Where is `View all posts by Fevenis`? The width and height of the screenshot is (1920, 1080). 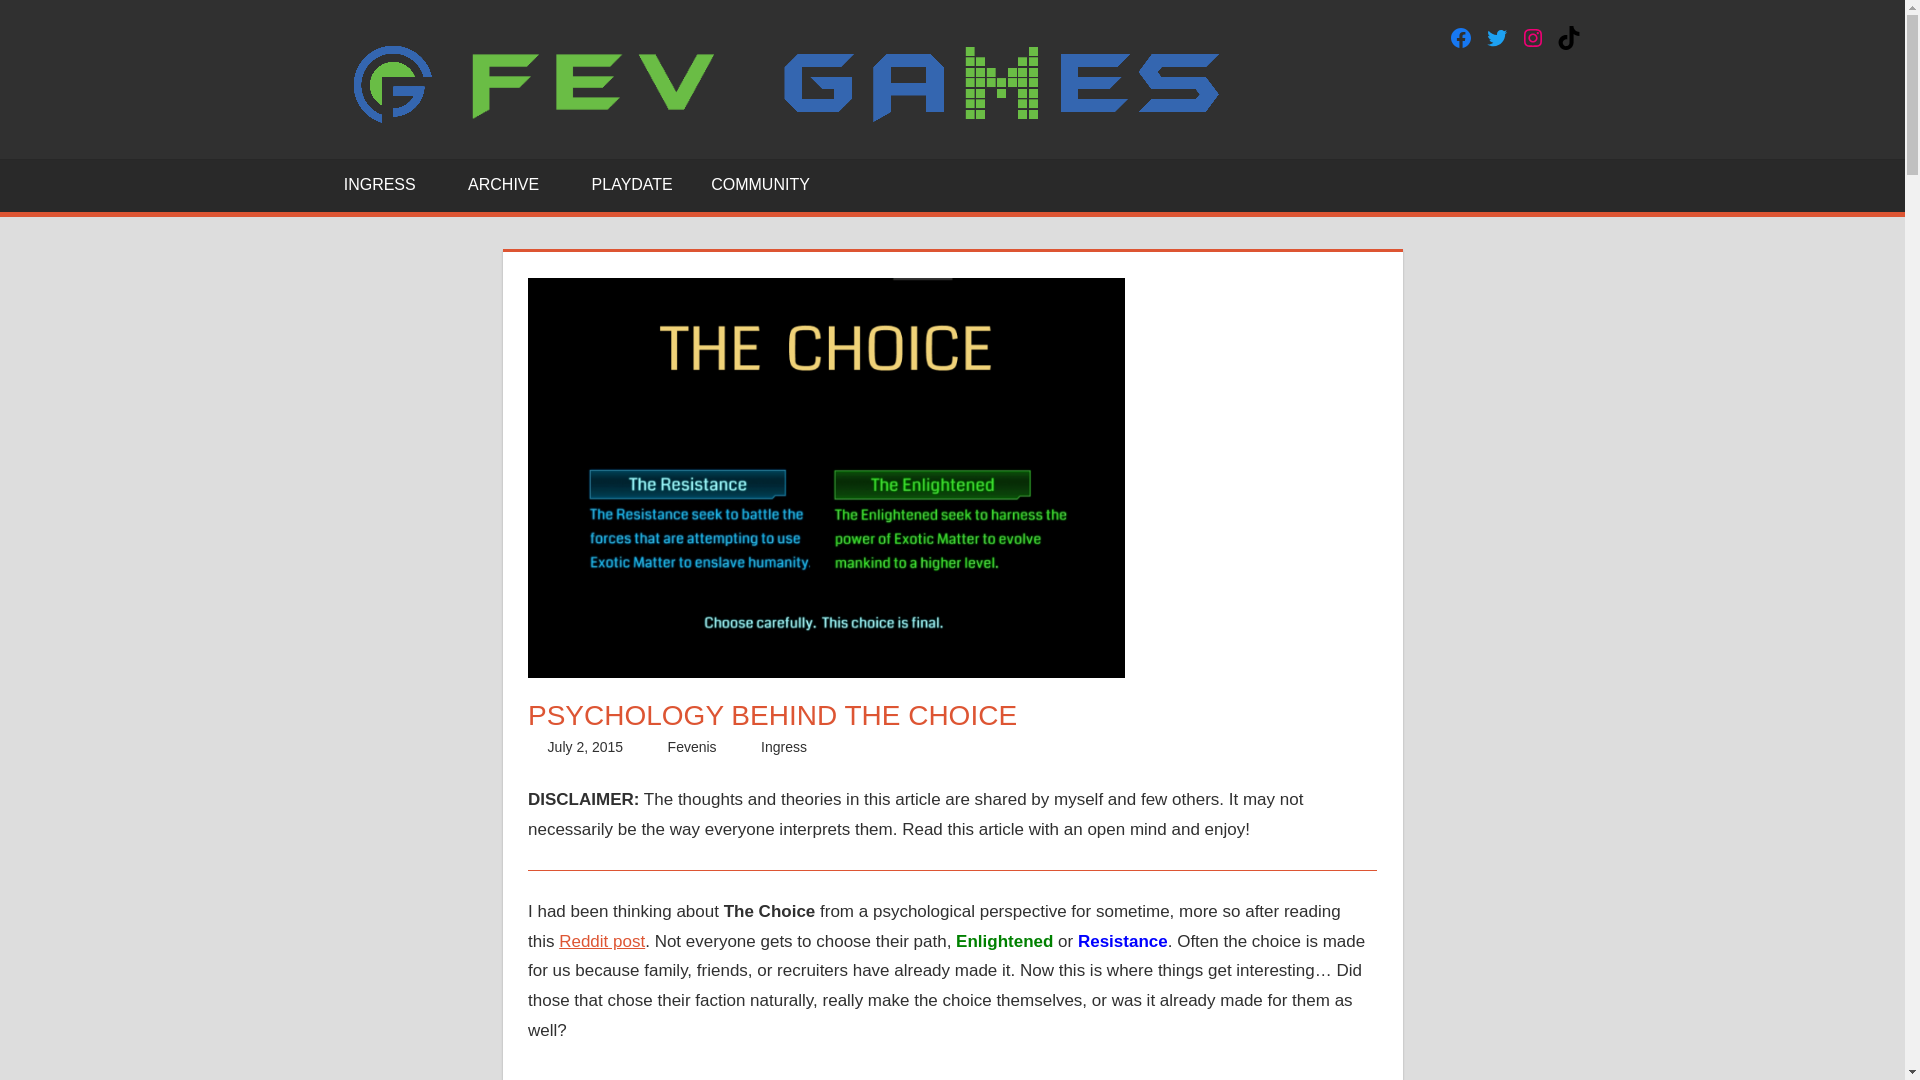
View all posts by Fevenis is located at coordinates (692, 746).